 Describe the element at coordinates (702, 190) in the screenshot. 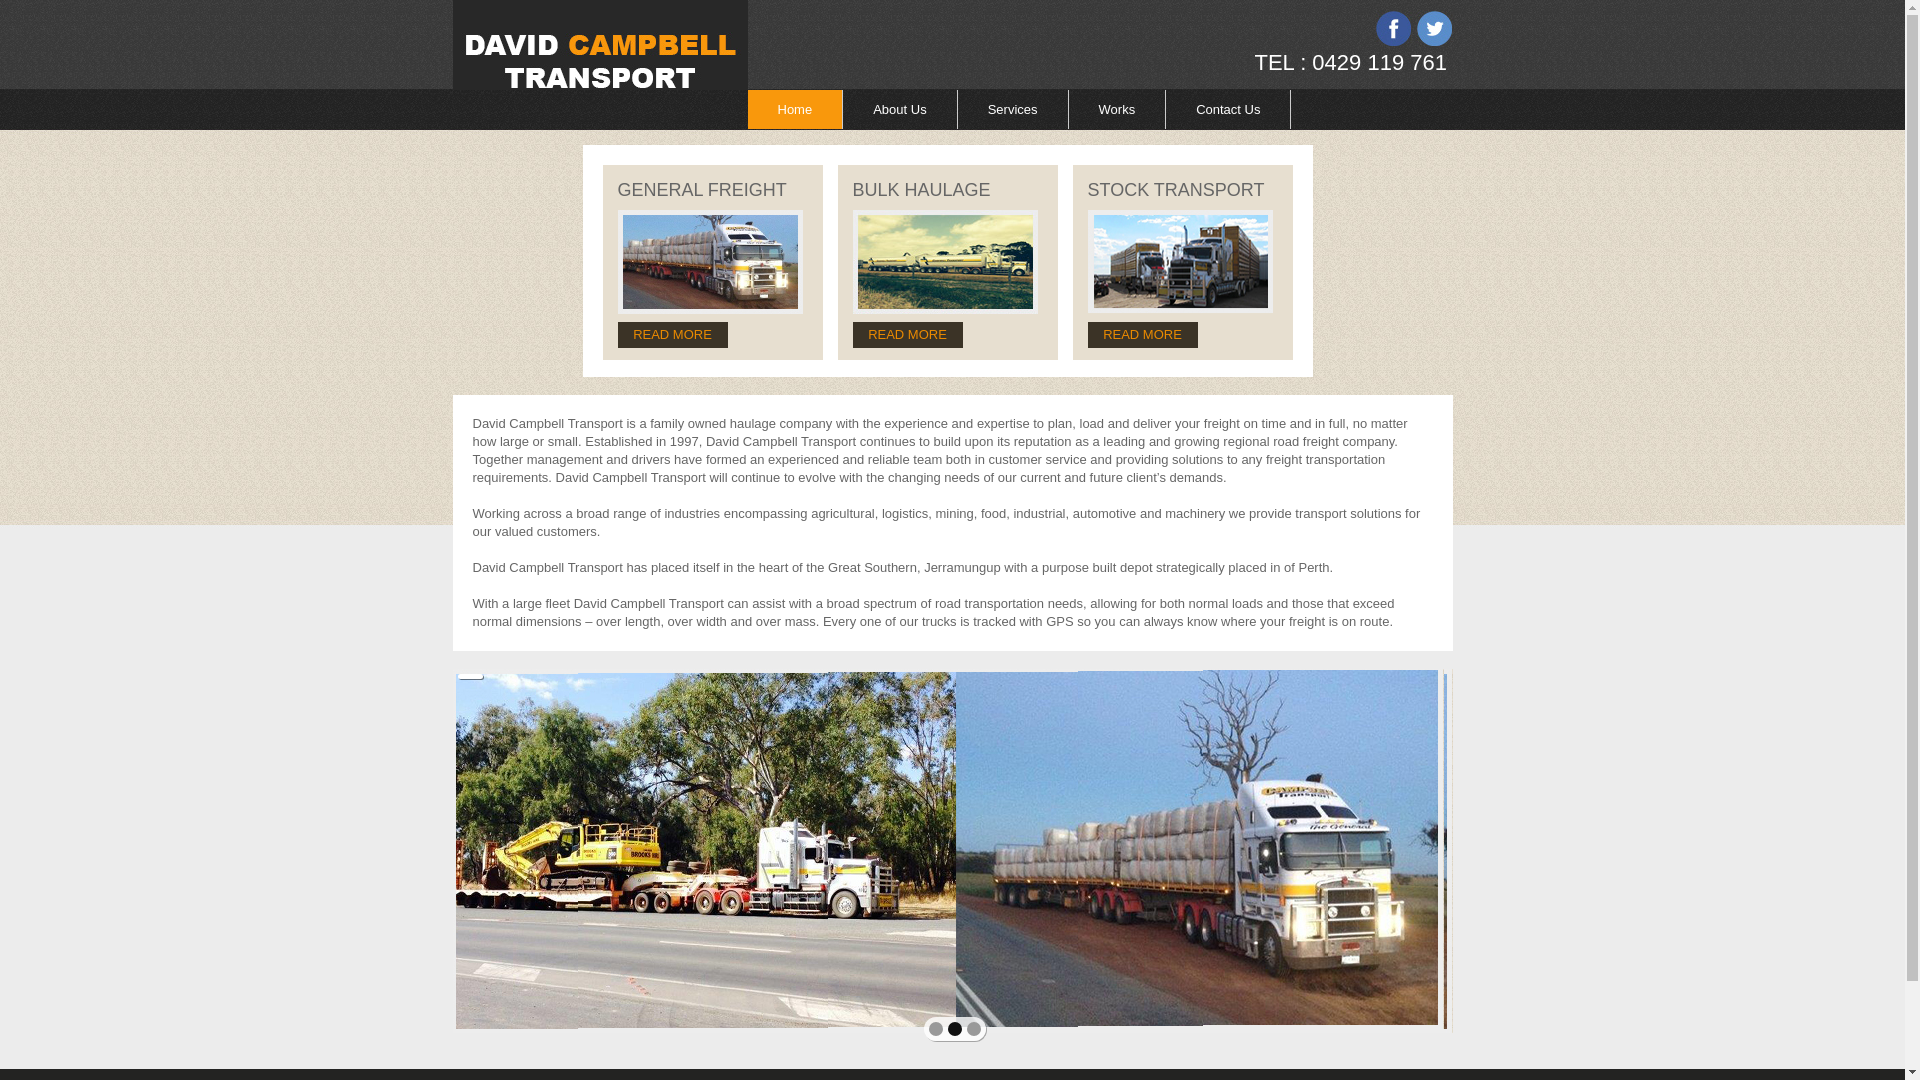

I see `GENERAL FREIGHT` at that location.